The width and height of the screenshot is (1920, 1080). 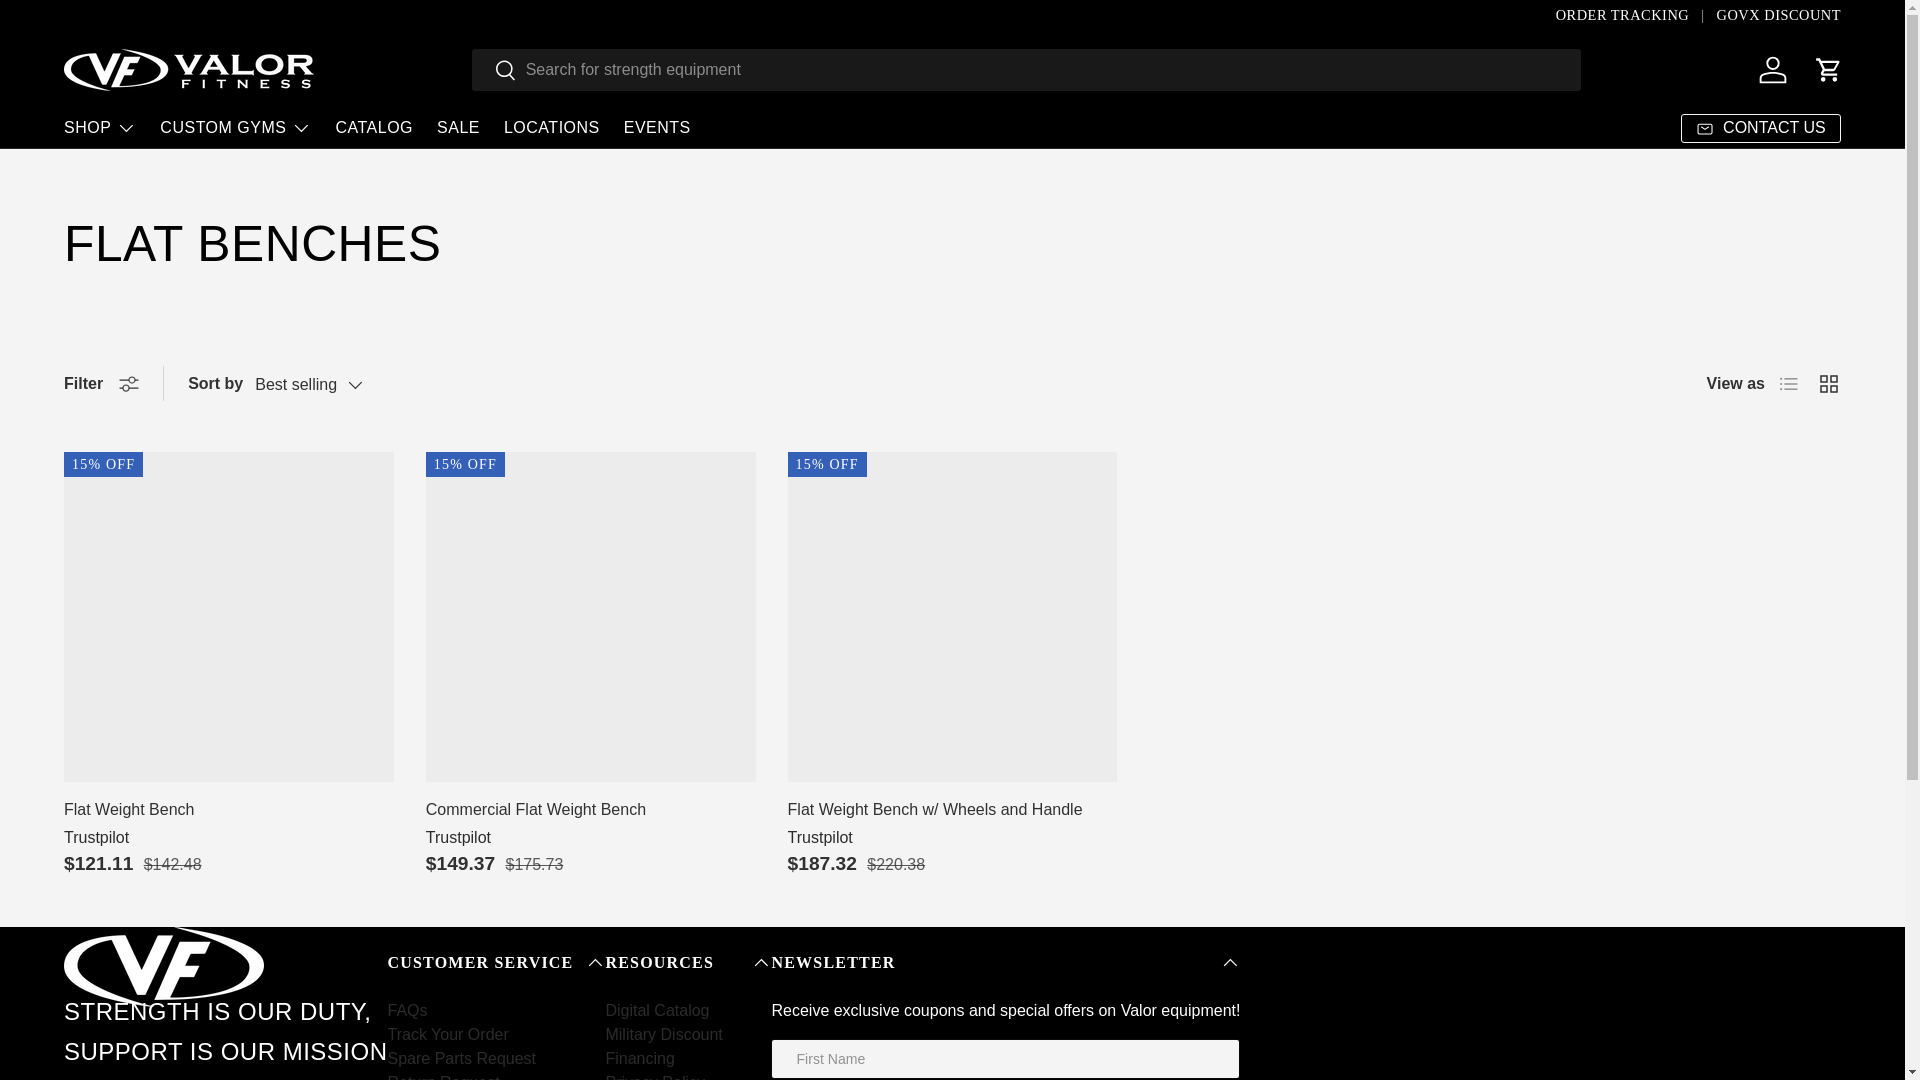 What do you see at coordinates (1778, 16) in the screenshot?
I see `GOVX DISCOUNT` at bounding box center [1778, 16].